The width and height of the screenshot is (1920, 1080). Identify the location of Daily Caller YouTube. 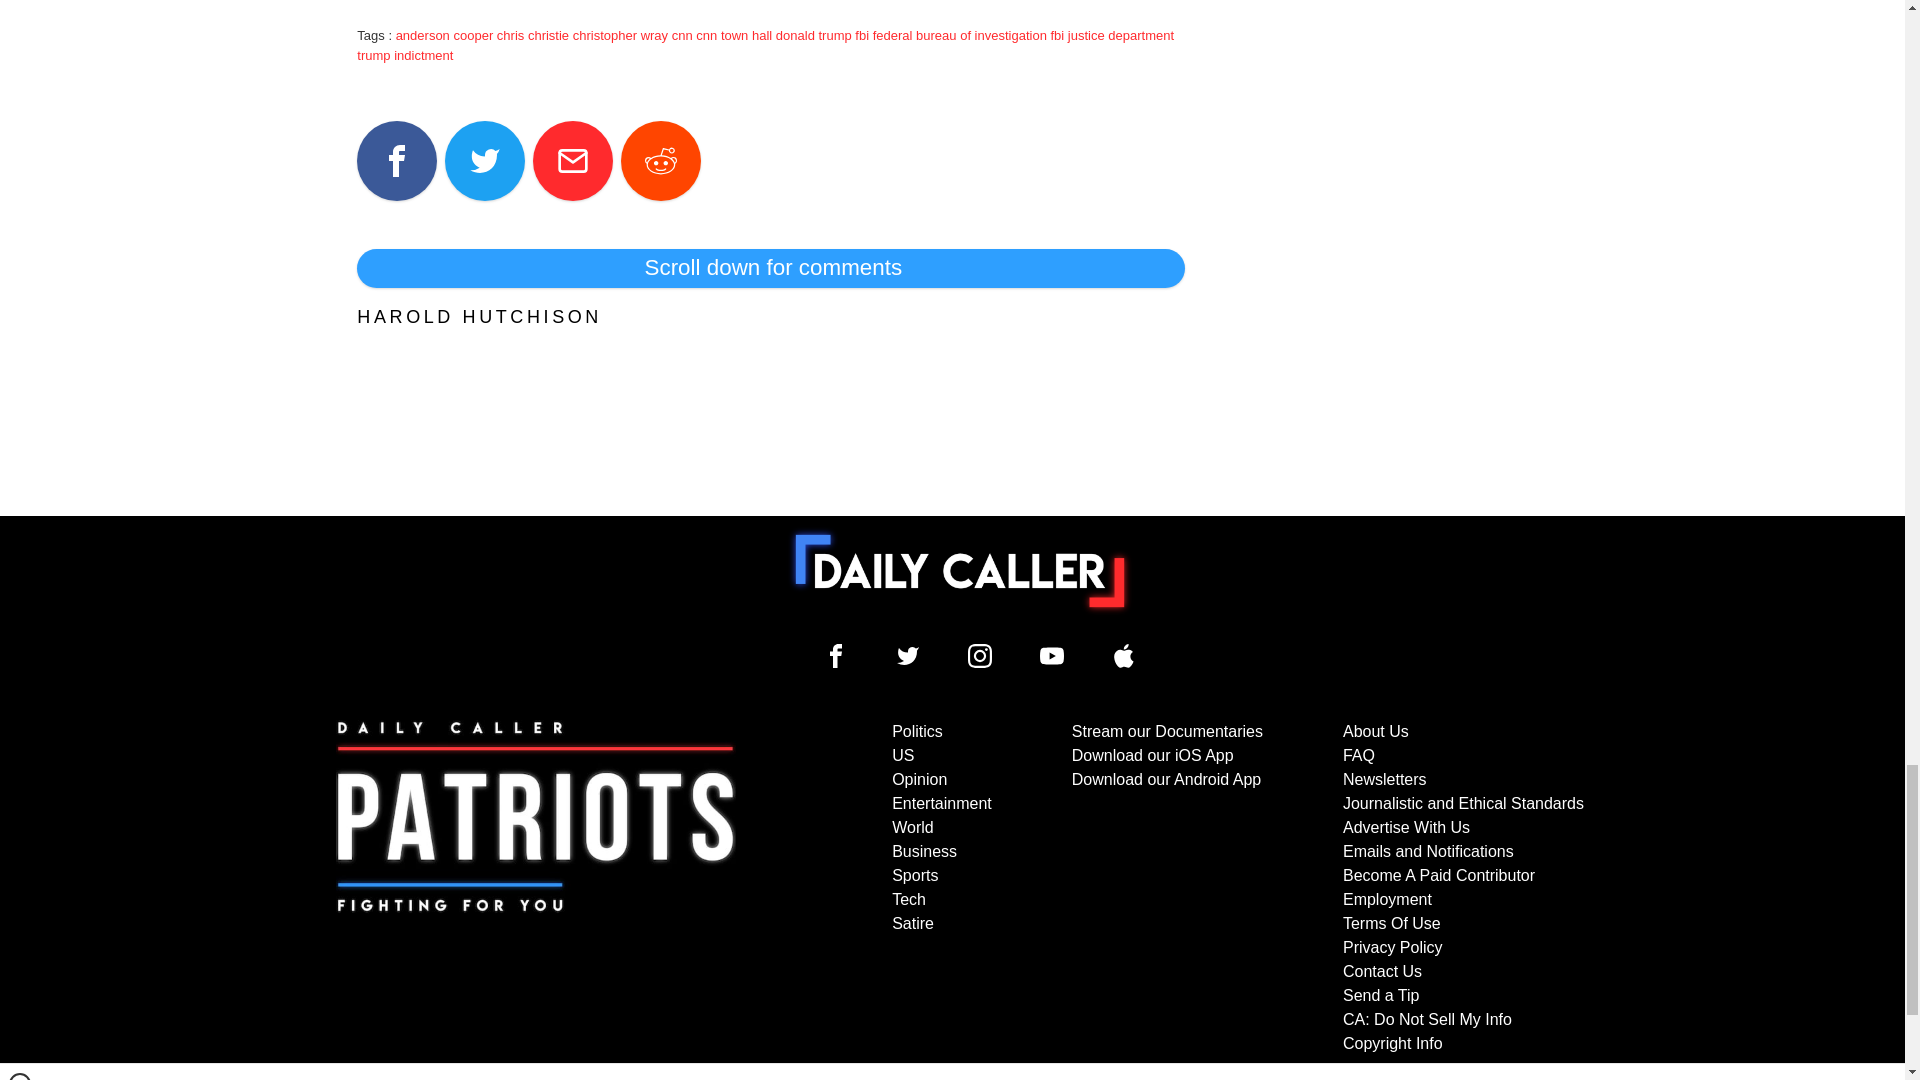
(1052, 656).